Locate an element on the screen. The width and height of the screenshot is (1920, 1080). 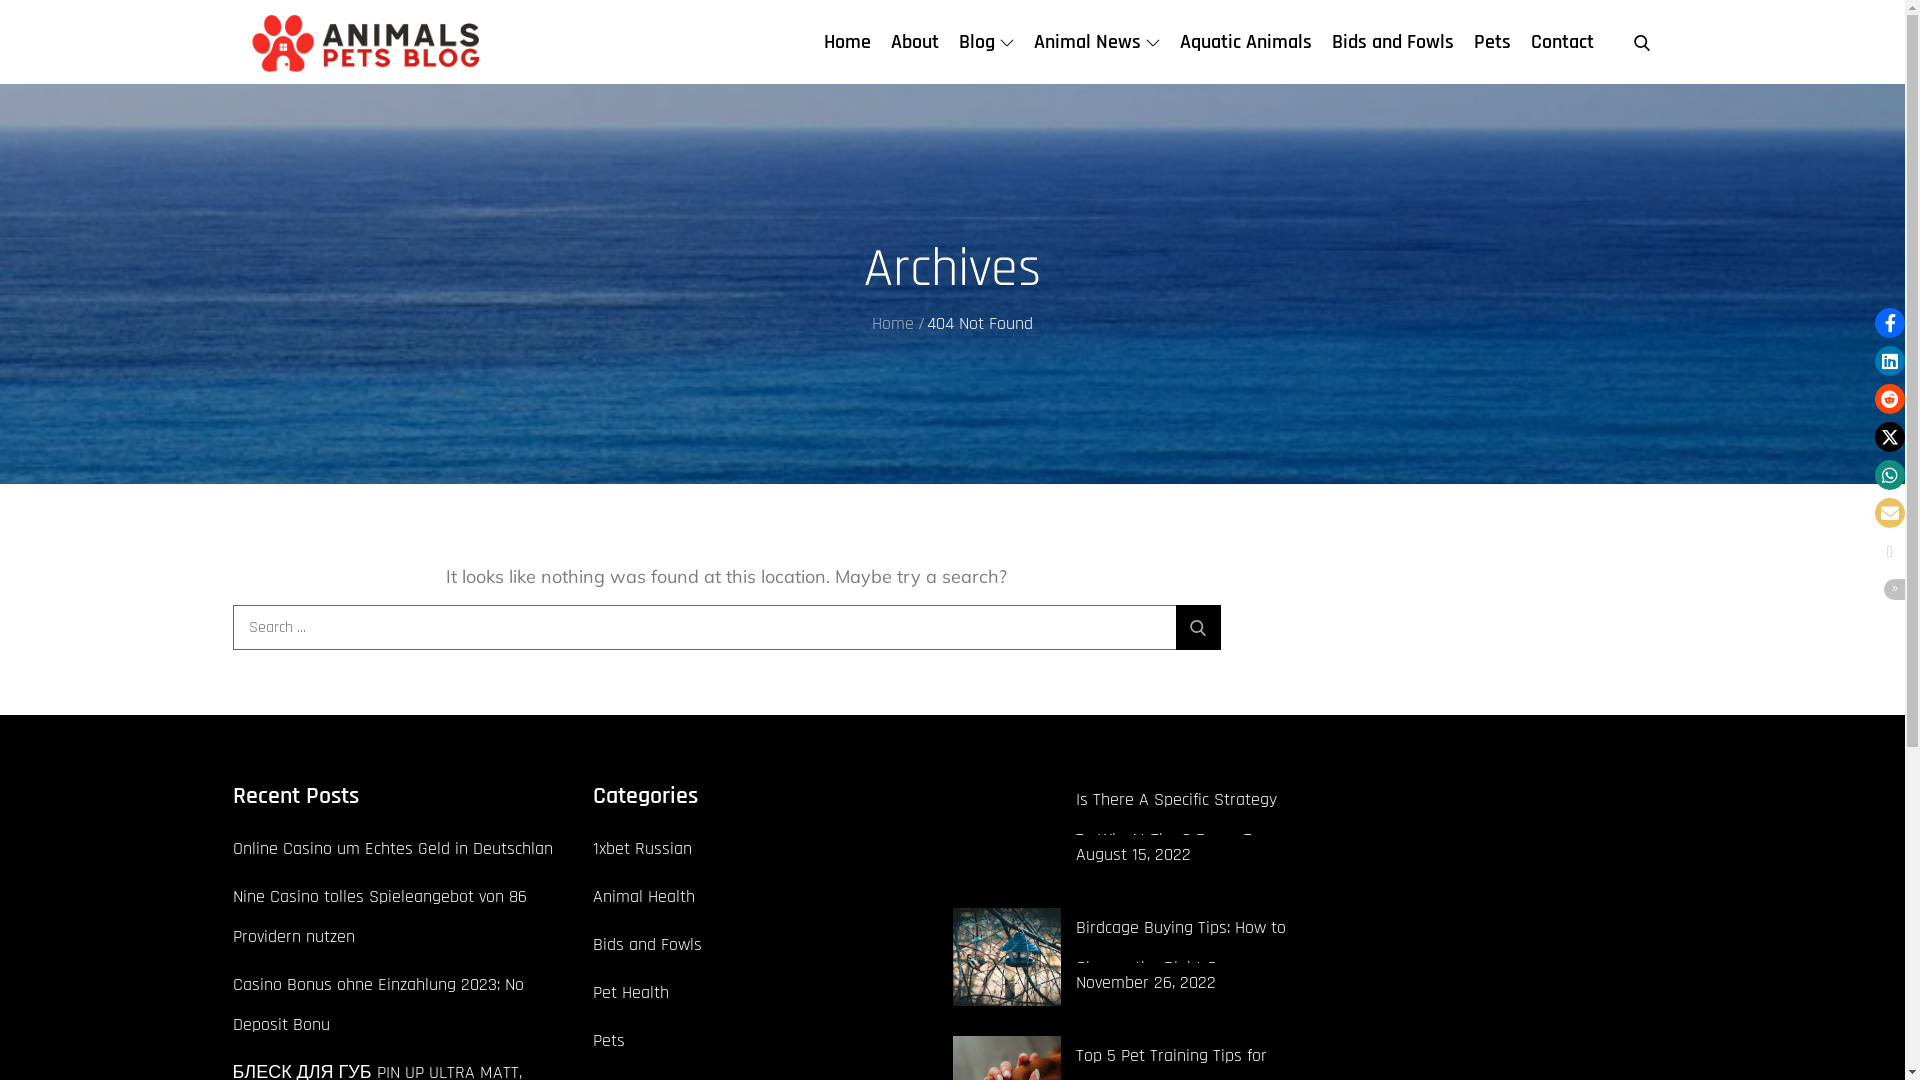
Nine Casino tolles Spieleangebot von 86 Providern nutzen is located at coordinates (379, 916).